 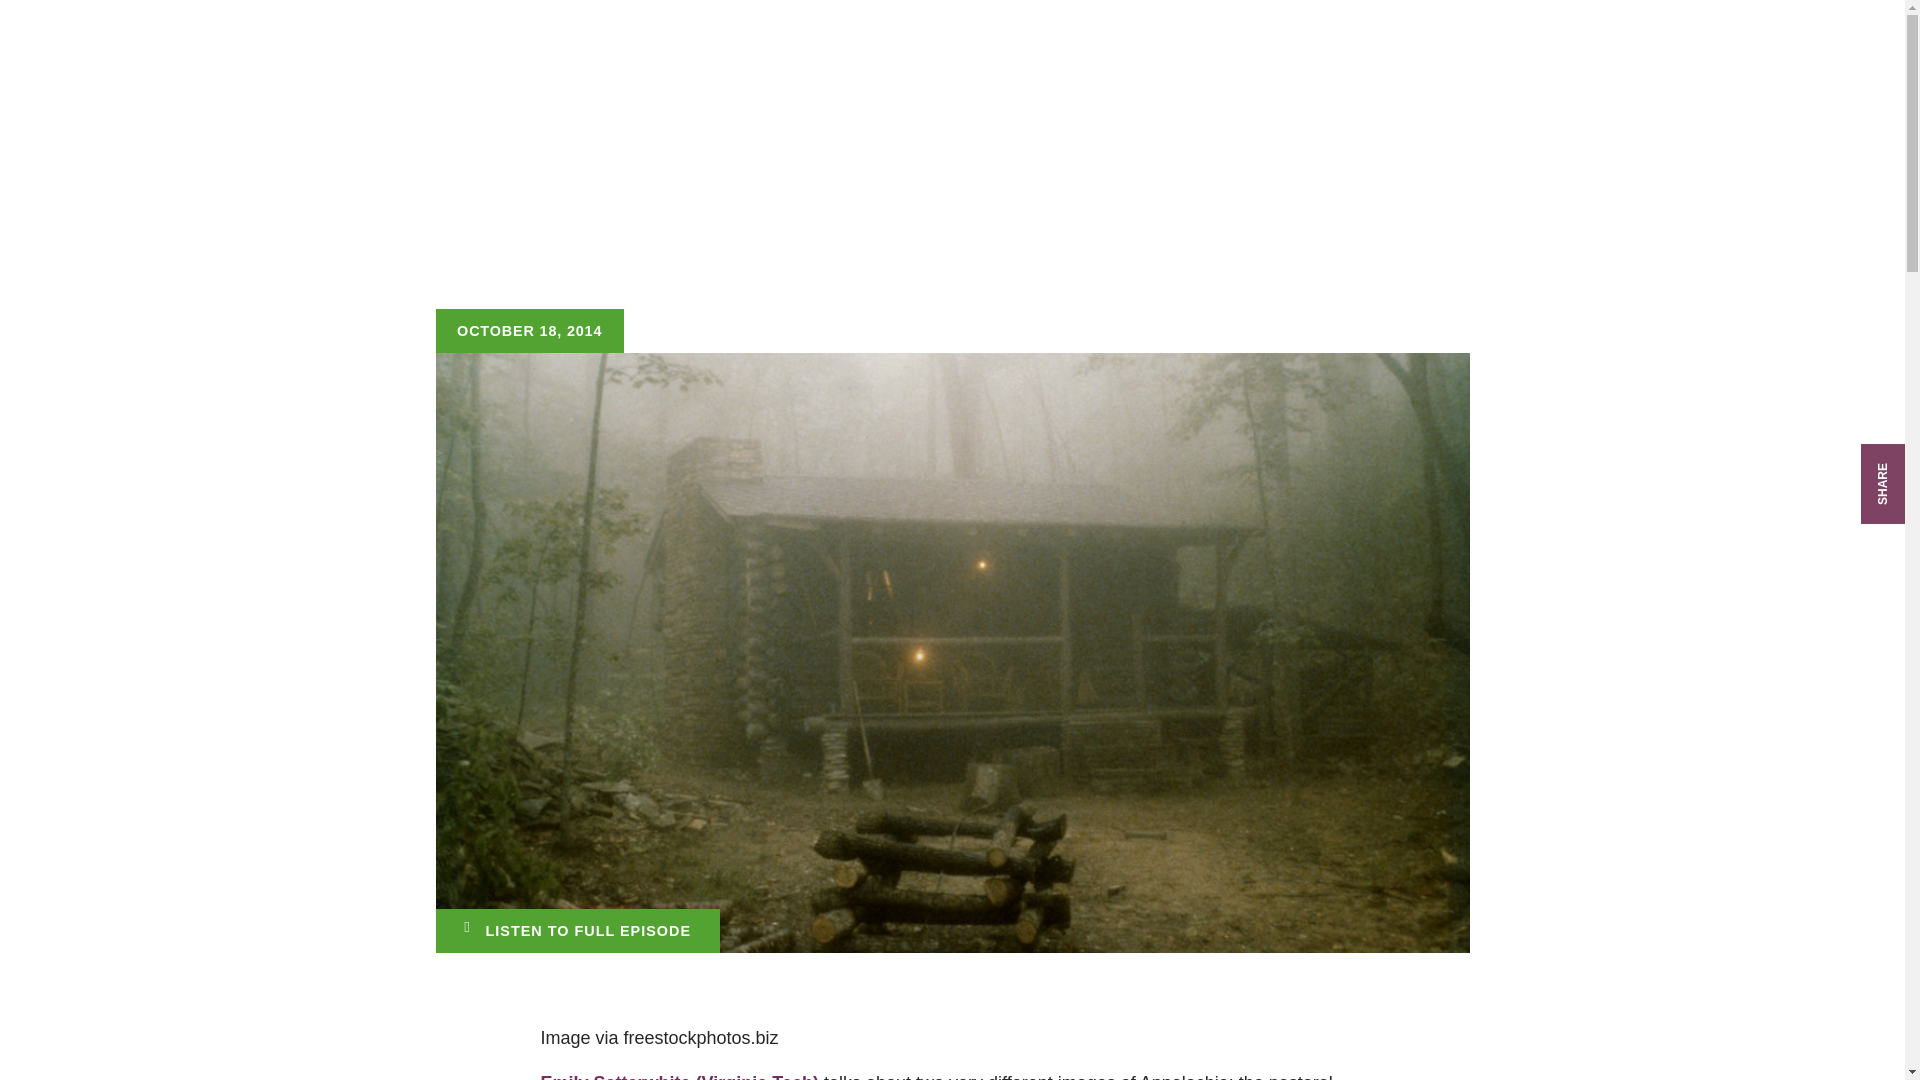 What do you see at coordinates (1571, 60) in the screenshot?
I see `Give` at bounding box center [1571, 60].